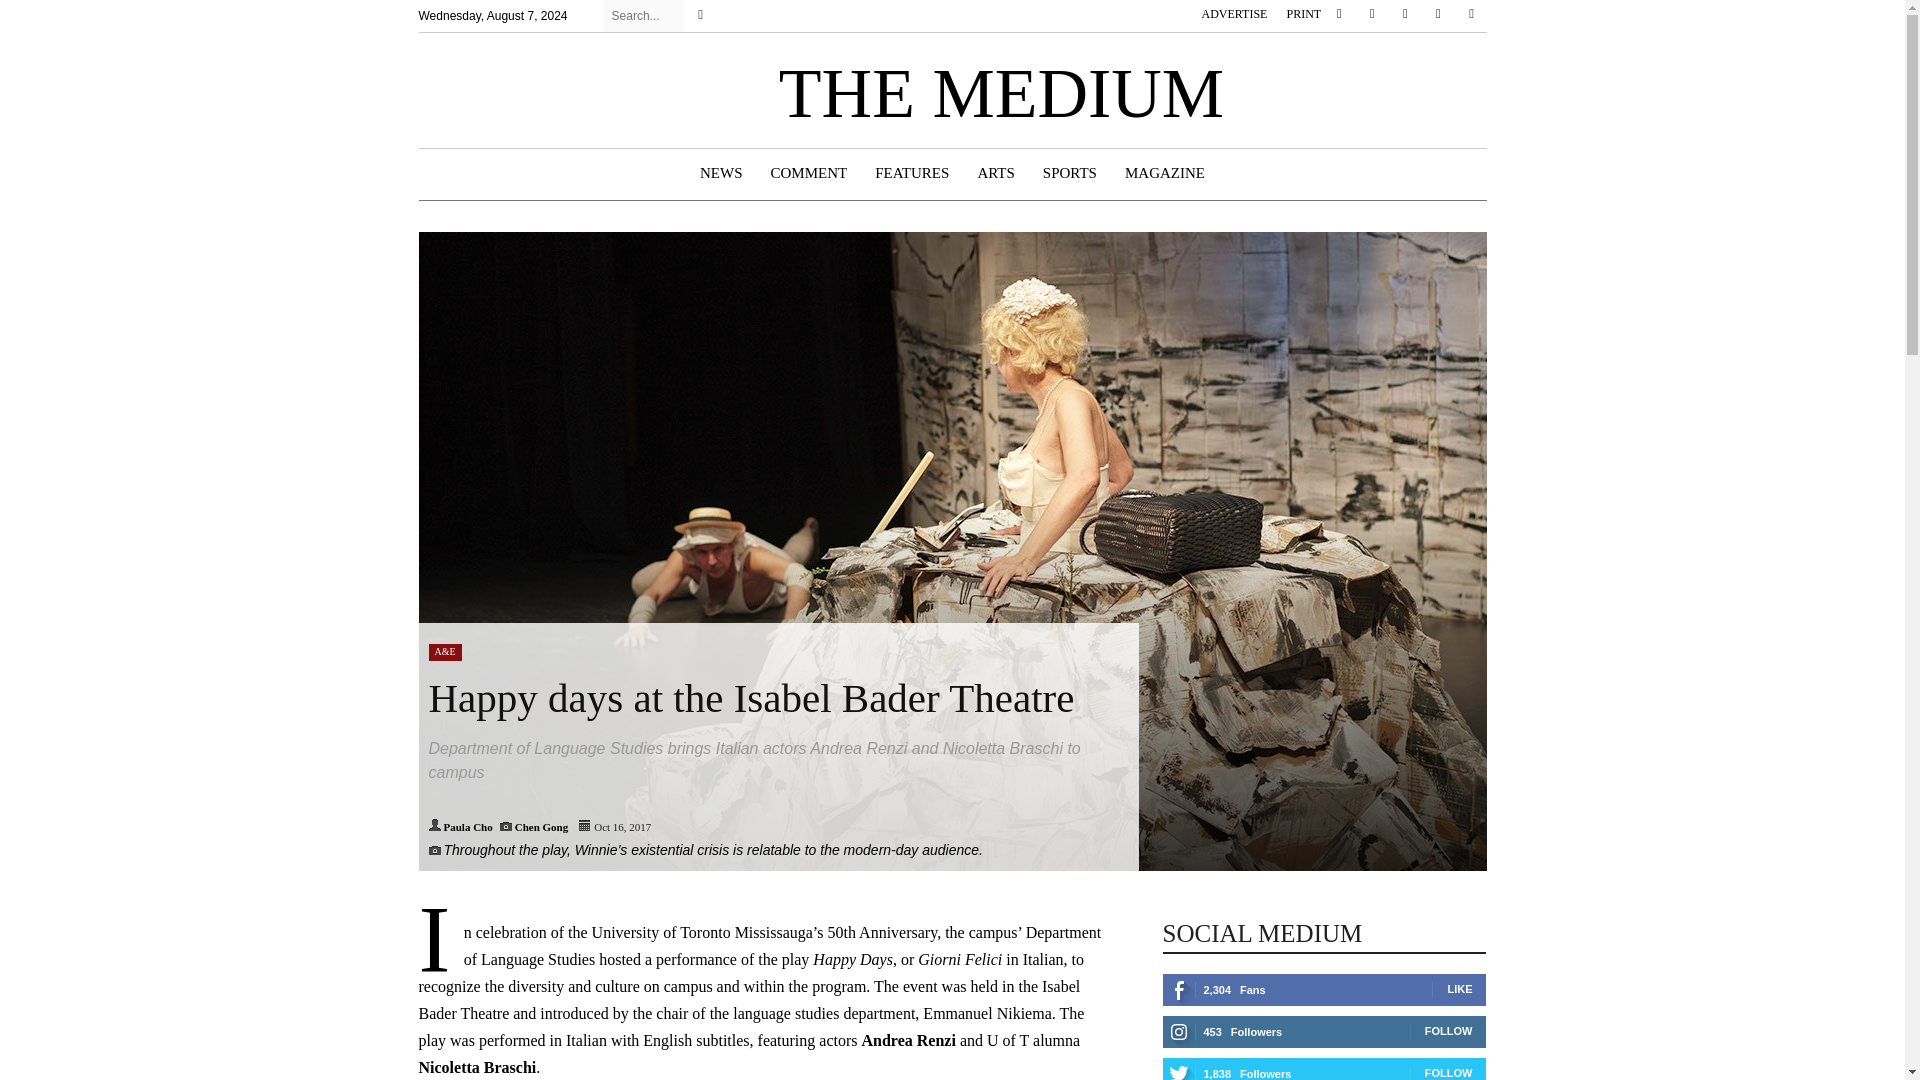 This screenshot has width=1920, height=1080. What do you see at coordinates (912, 173) in the screenshot?
I see `FEATURES` at bounding box center [912, 173].